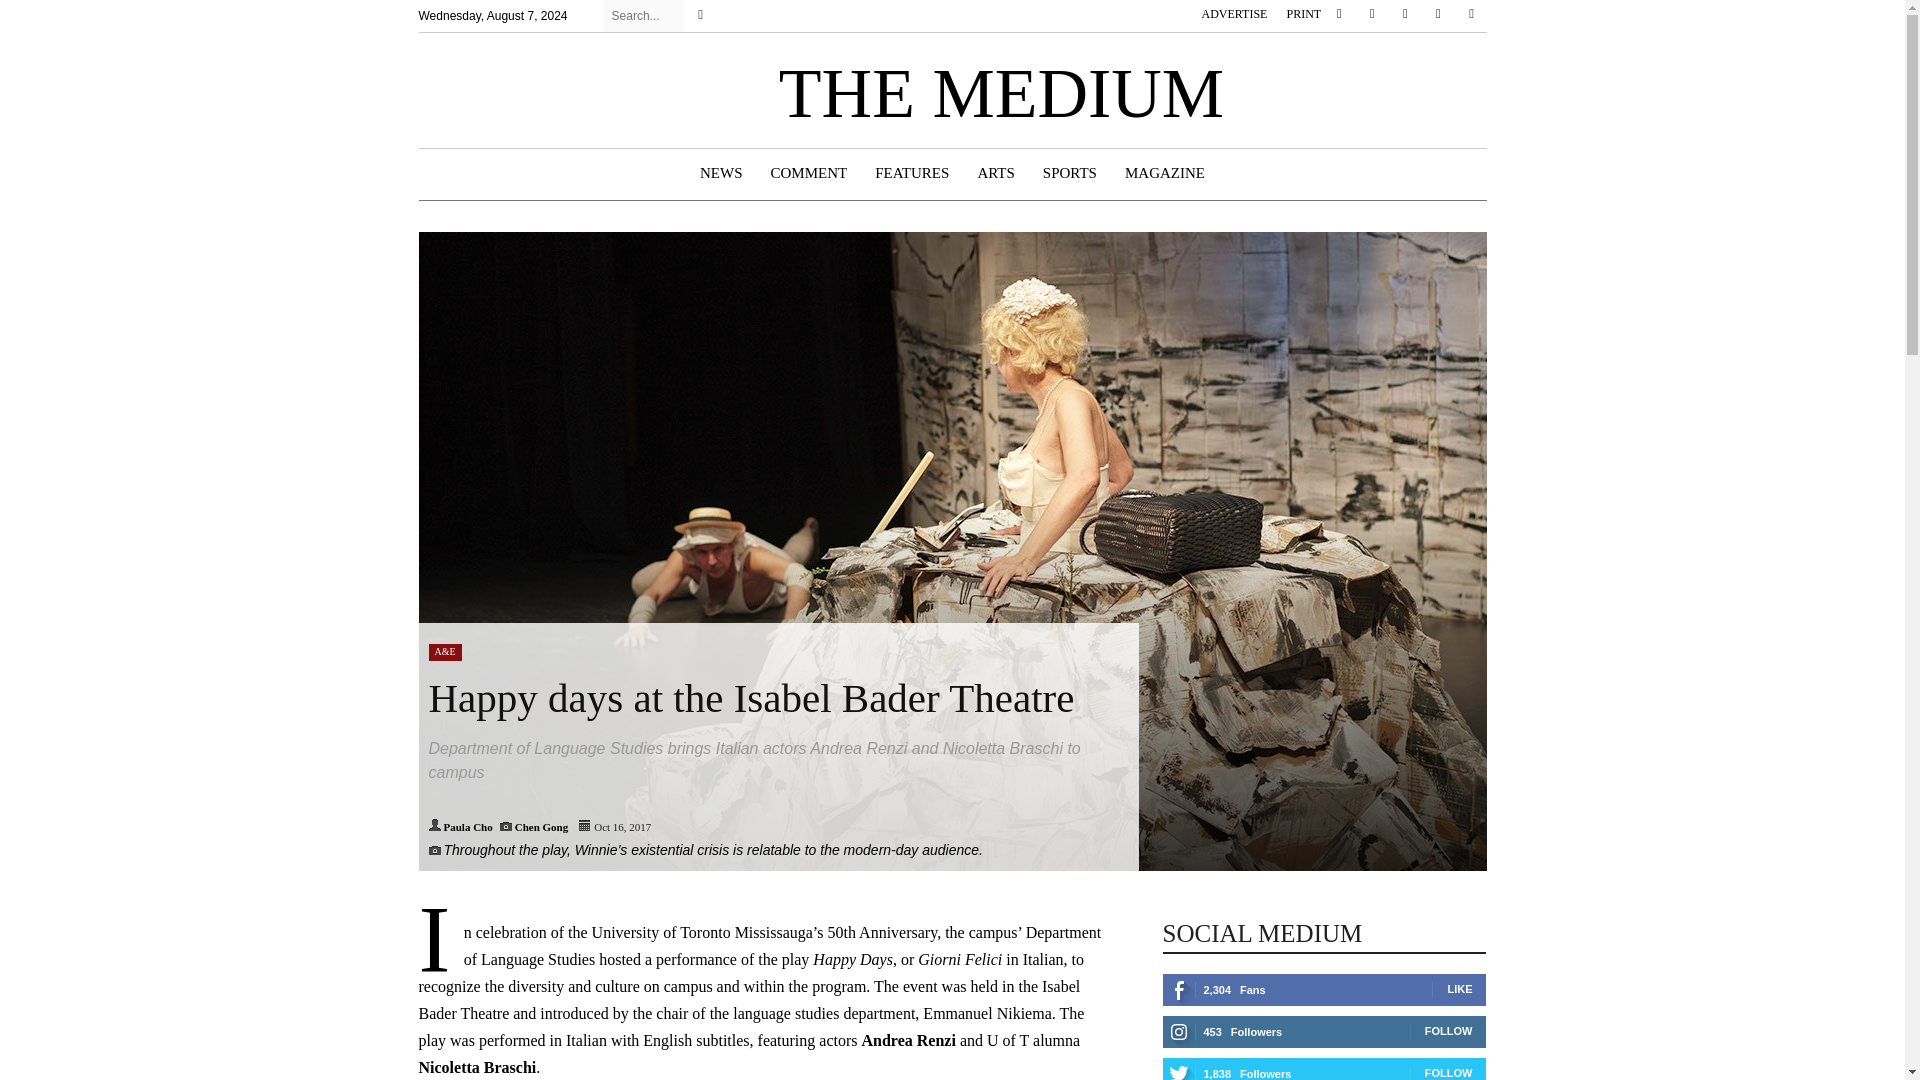 This screenshot has width=1920, height=1080. What do you see at coordinates (912, 173) in the screenshot?
I see `FEATURES` at bounding box center [912, 173].